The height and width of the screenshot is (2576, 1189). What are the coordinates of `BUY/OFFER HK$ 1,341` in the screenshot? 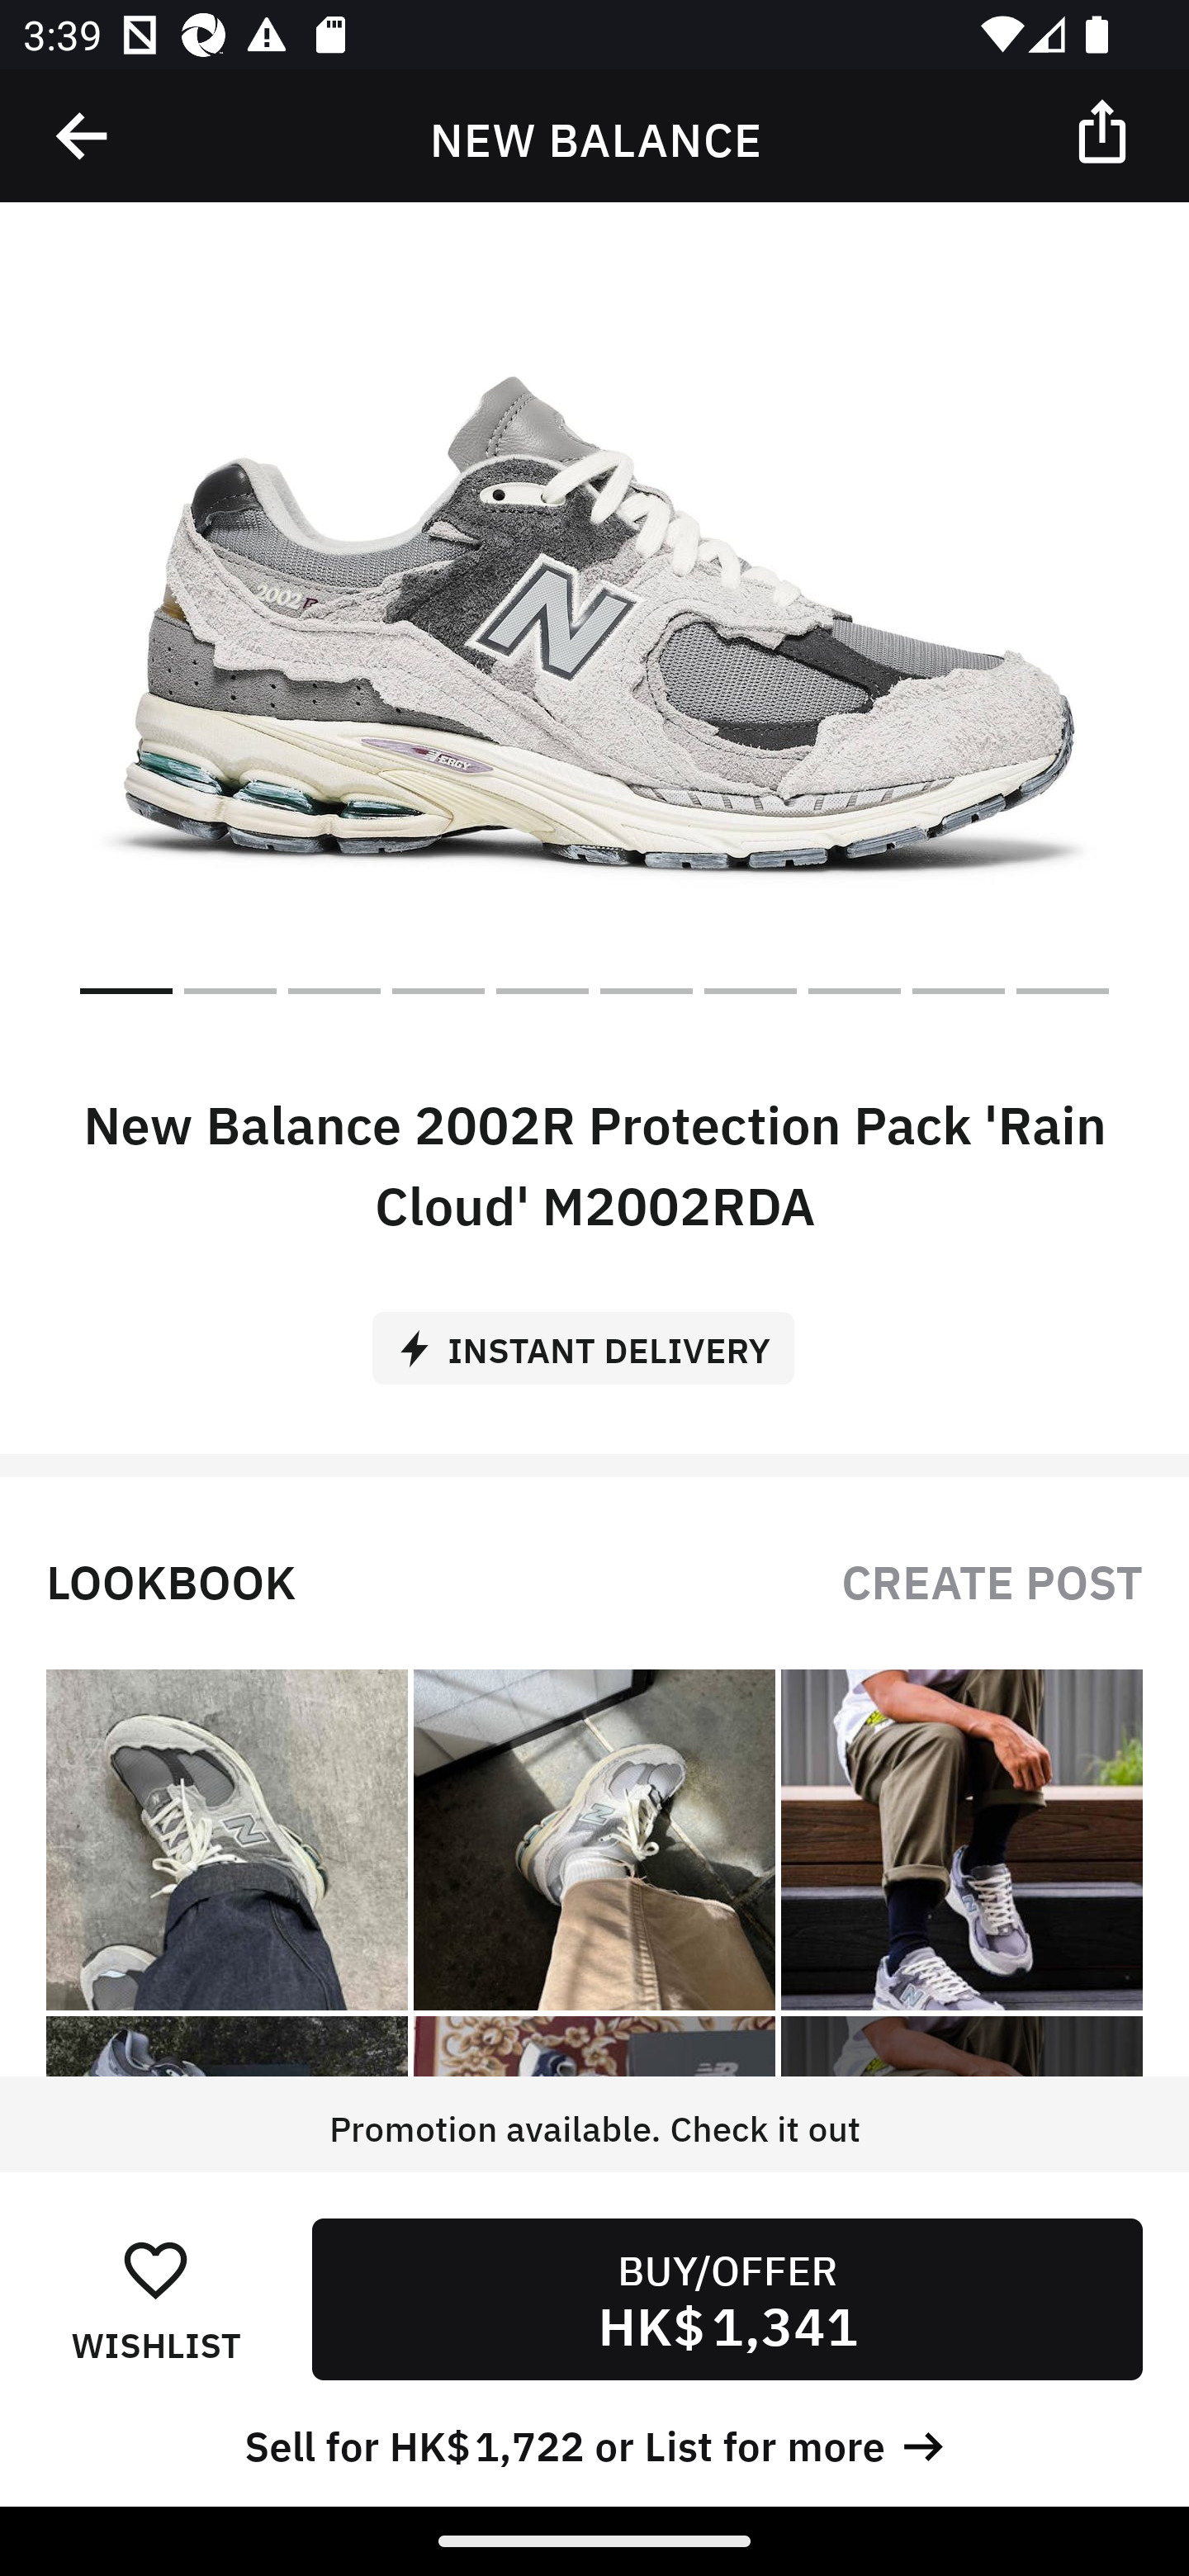 It's located at (727, 2299).